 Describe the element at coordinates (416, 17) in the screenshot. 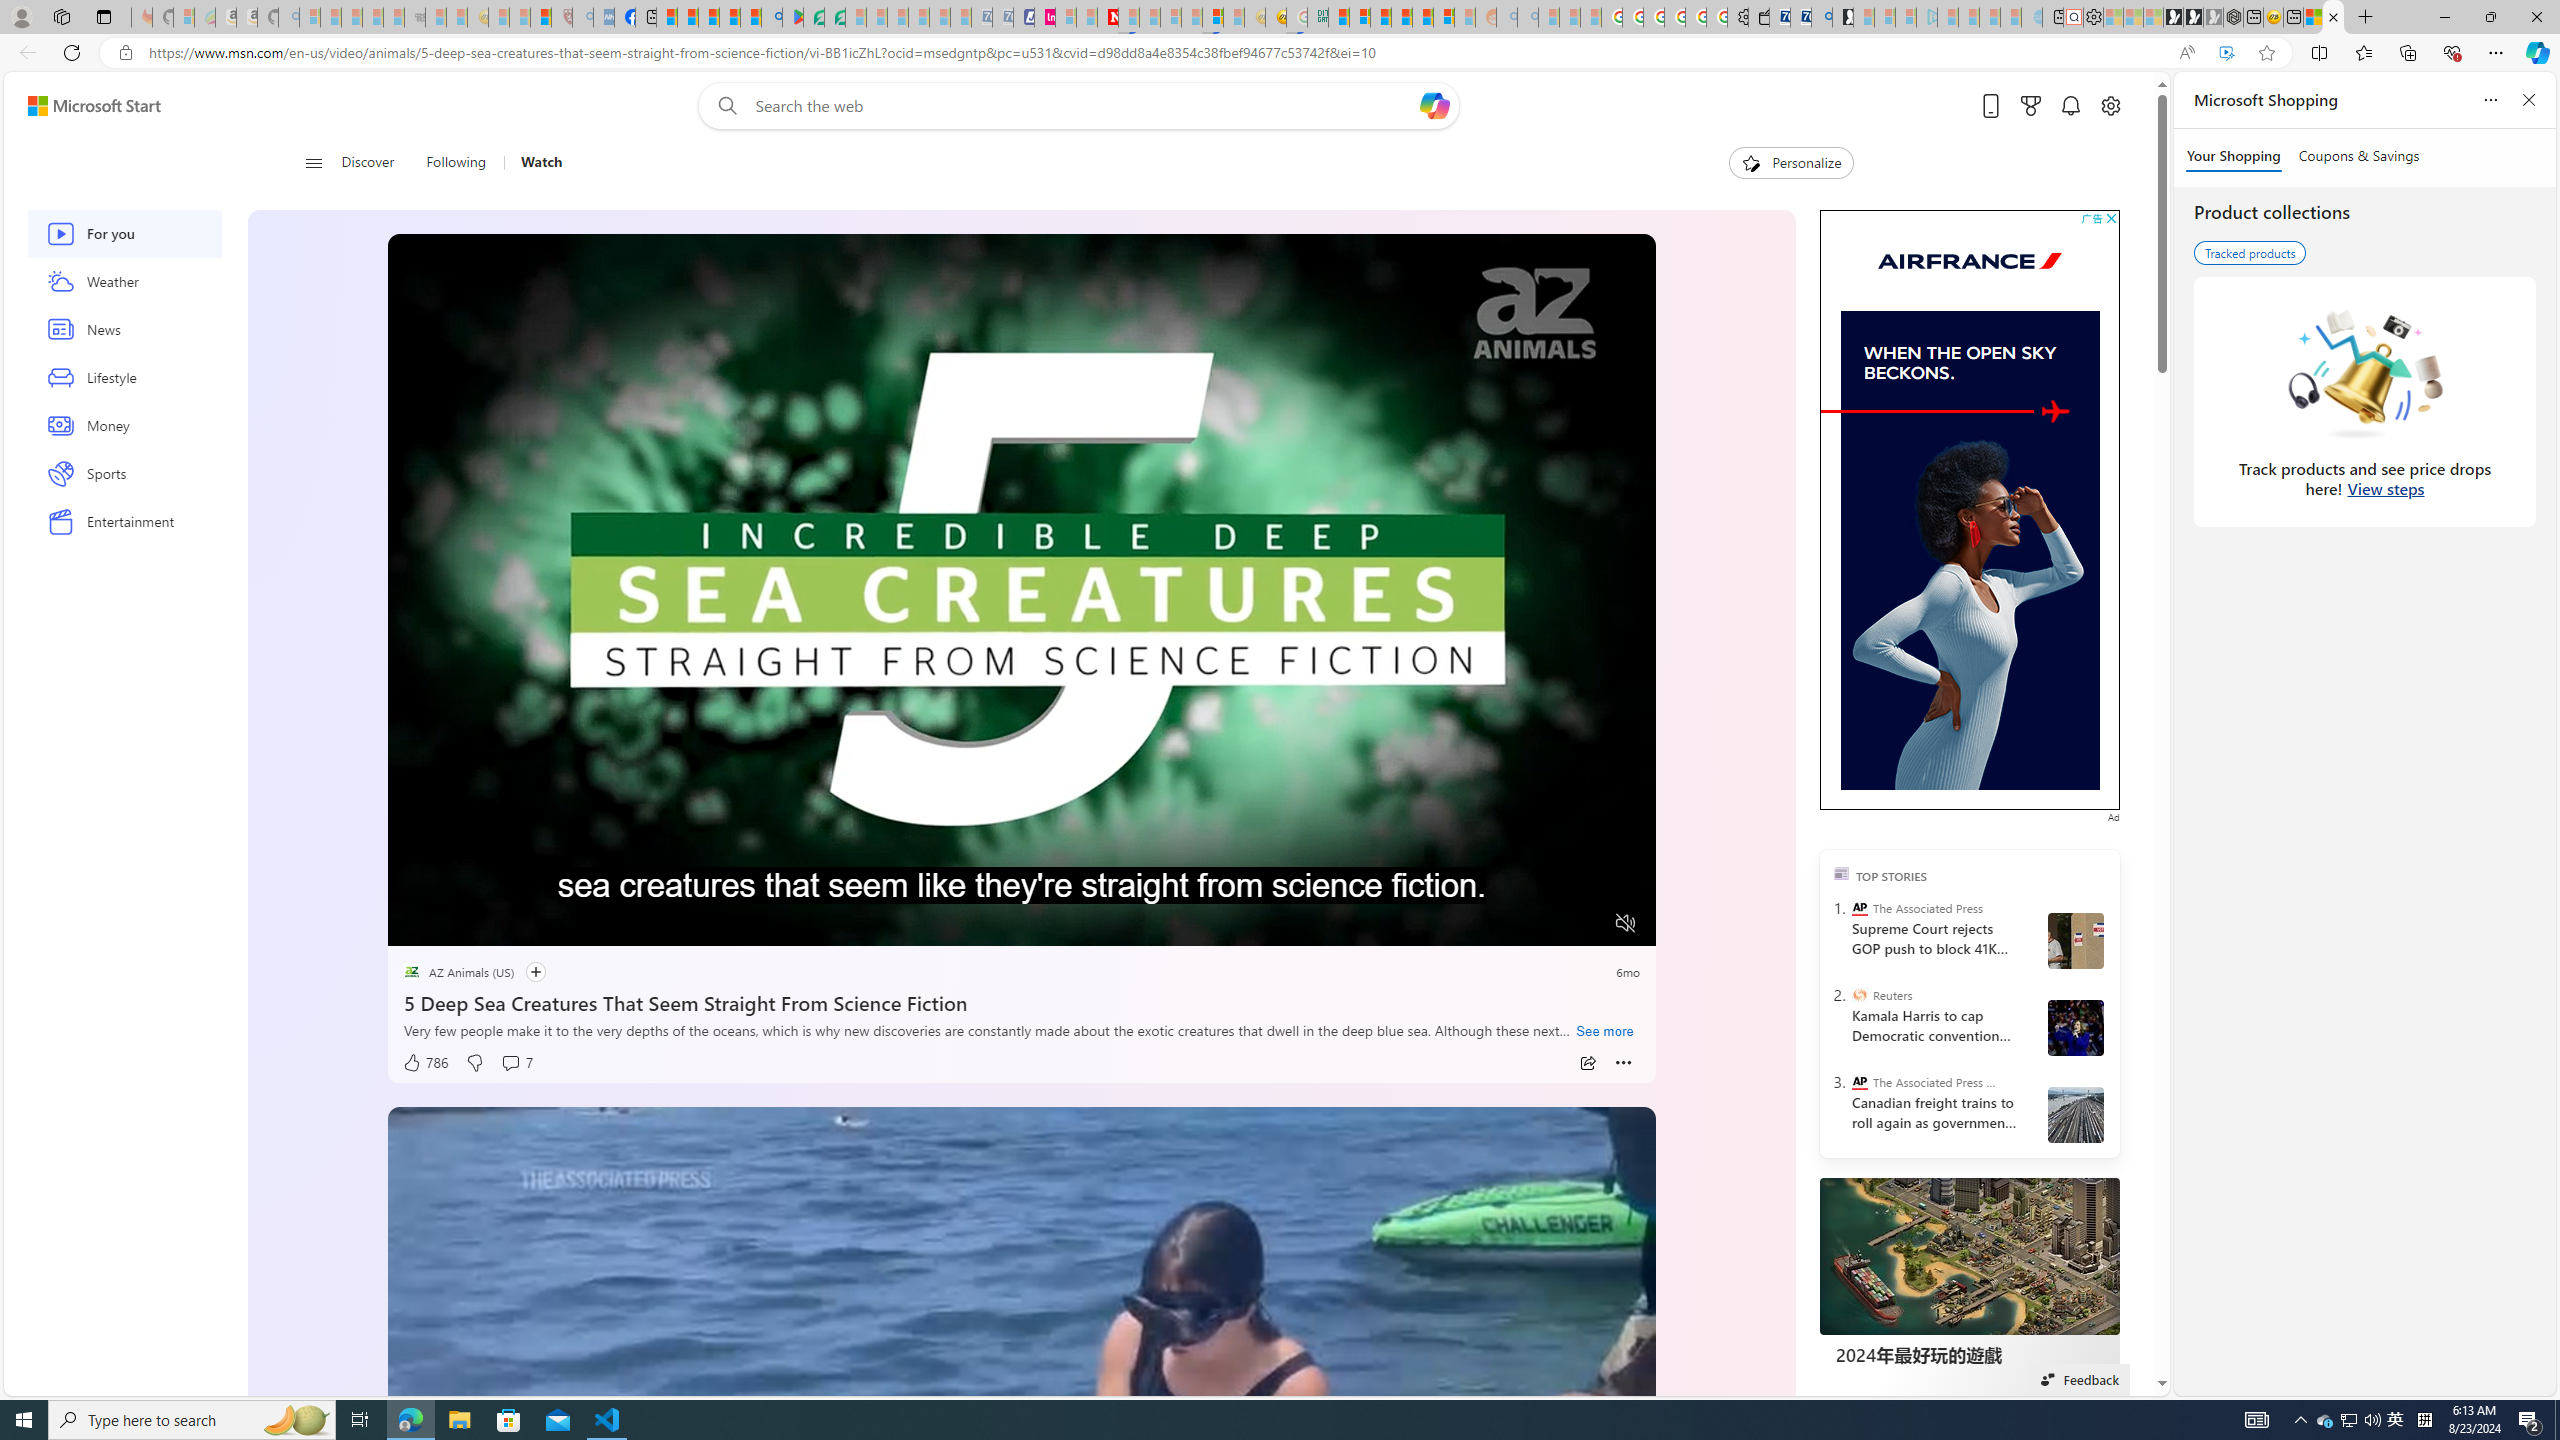

I see `Combat Siege` at that location.